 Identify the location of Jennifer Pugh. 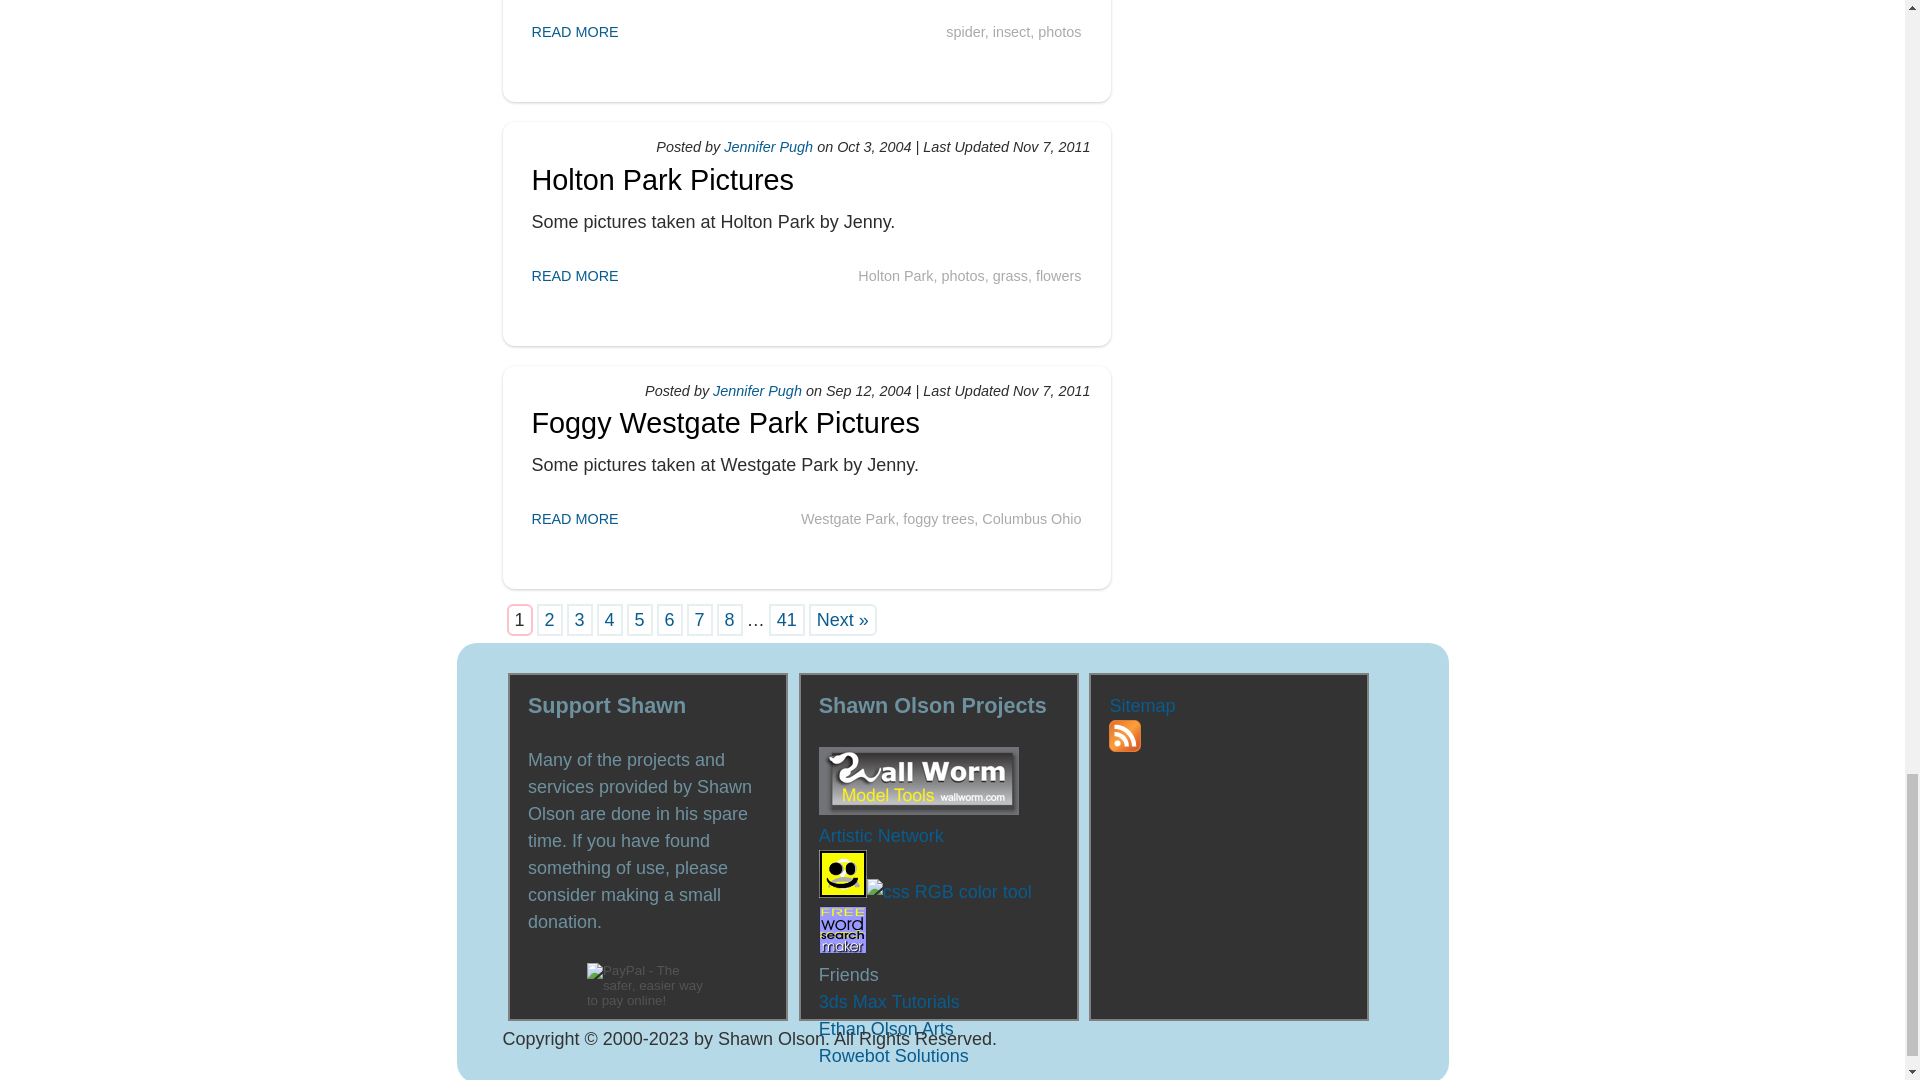
(768, 147).